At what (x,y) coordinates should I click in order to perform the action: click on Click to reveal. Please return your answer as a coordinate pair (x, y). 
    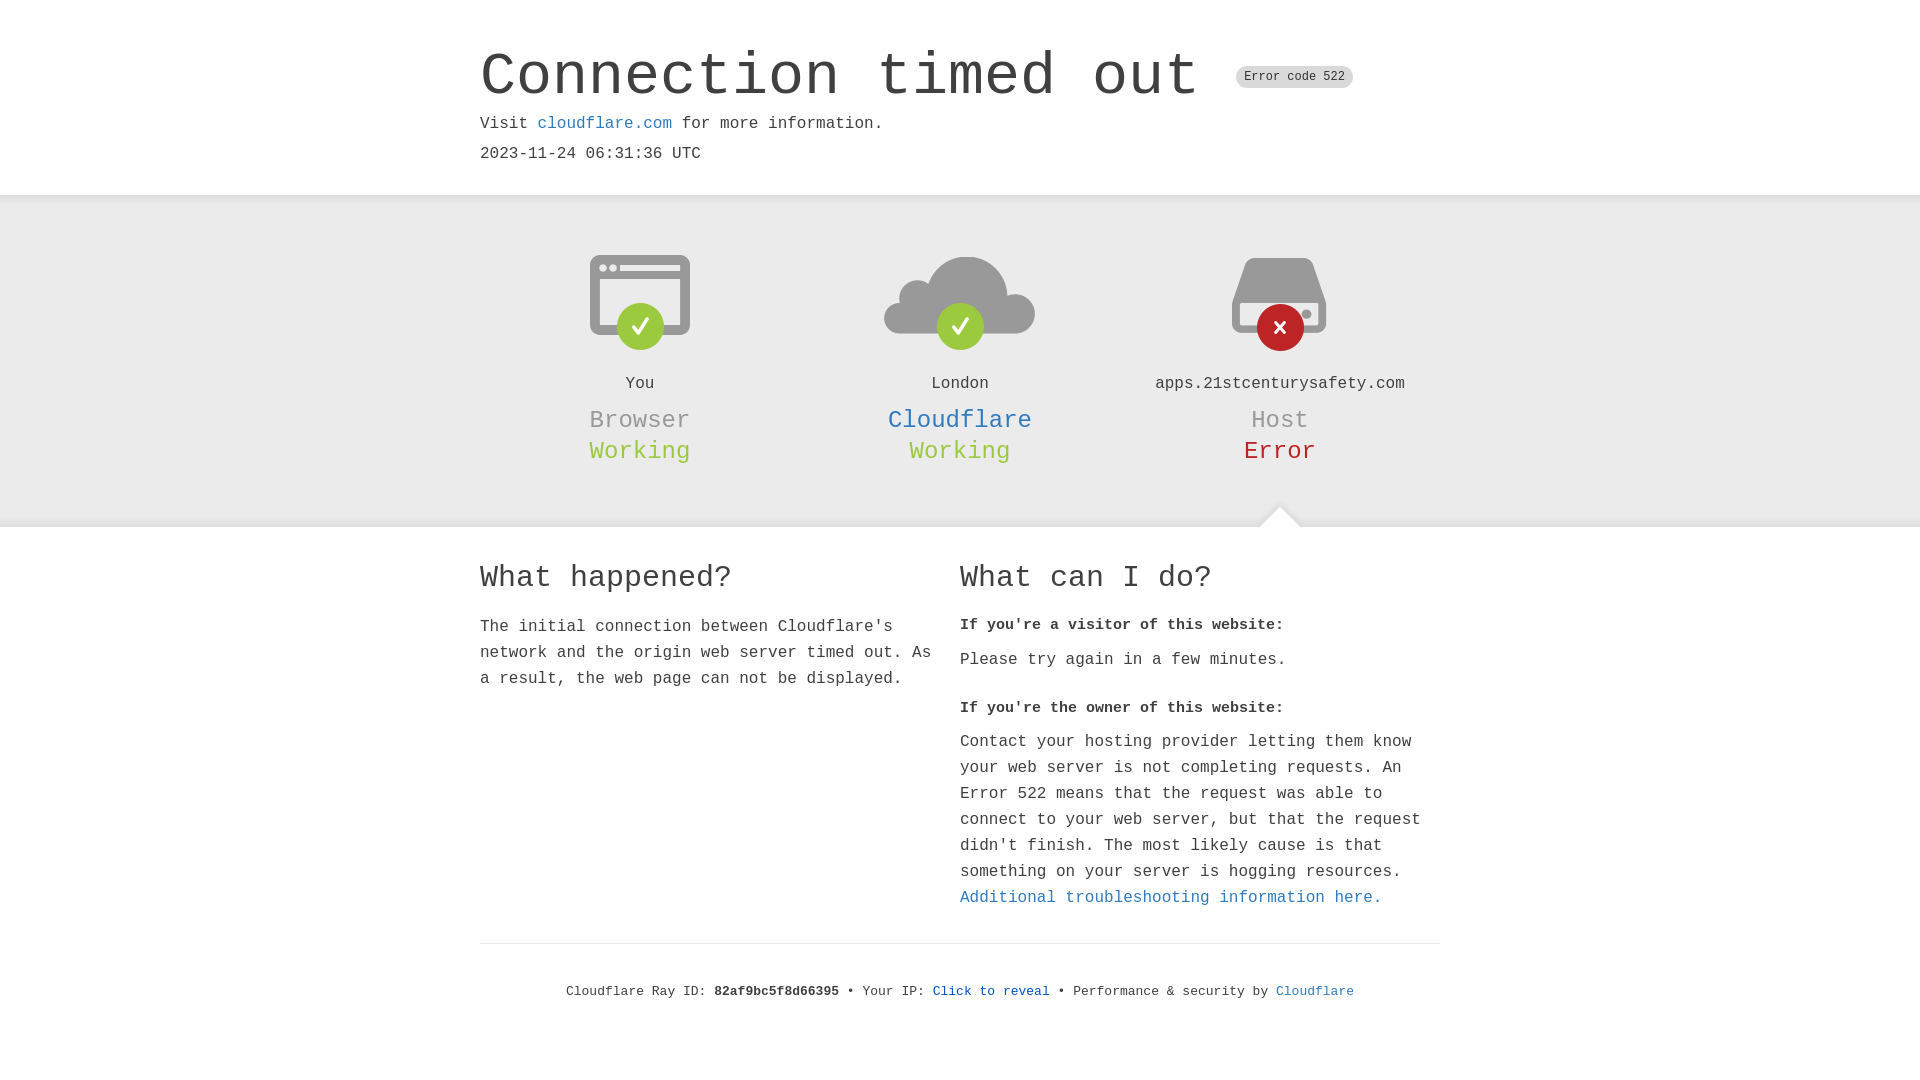
    Looking at the image, I should click on (992, 992).